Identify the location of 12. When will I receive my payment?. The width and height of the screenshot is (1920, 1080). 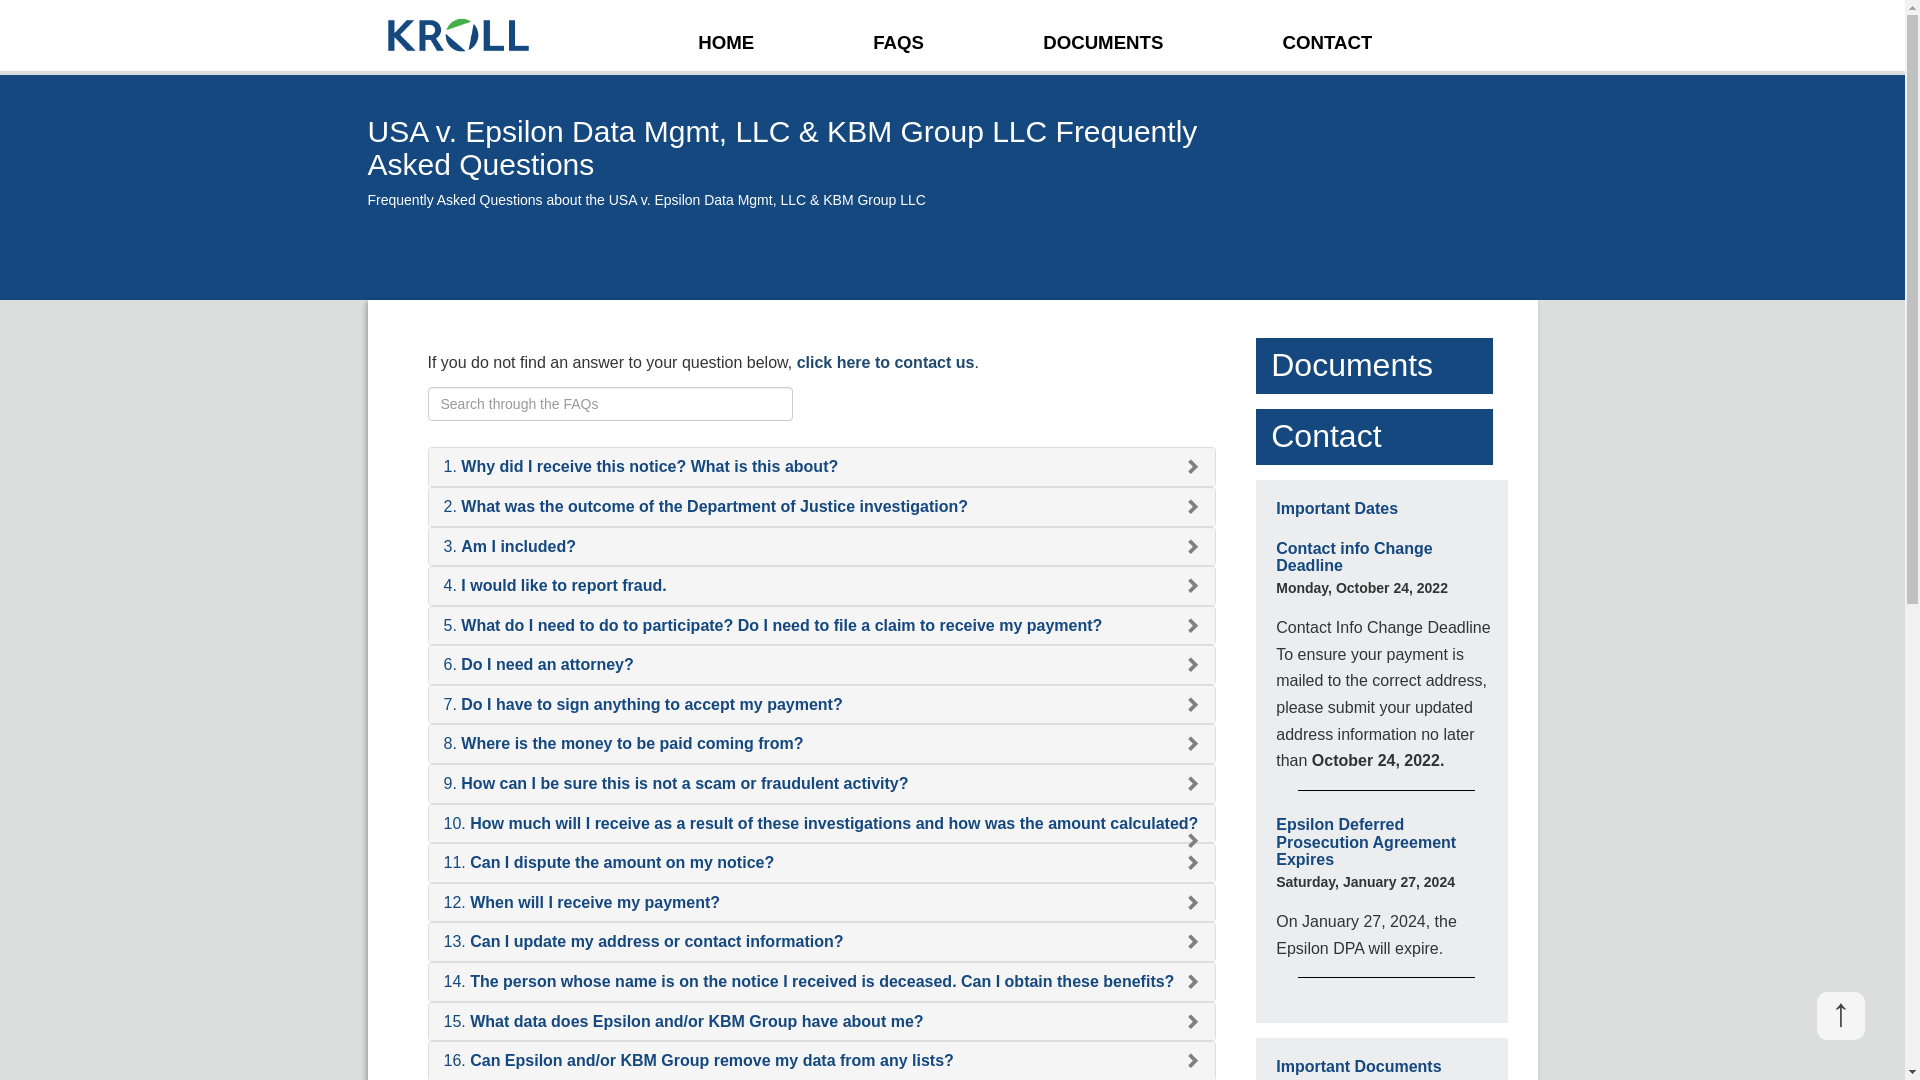
(582, 902).